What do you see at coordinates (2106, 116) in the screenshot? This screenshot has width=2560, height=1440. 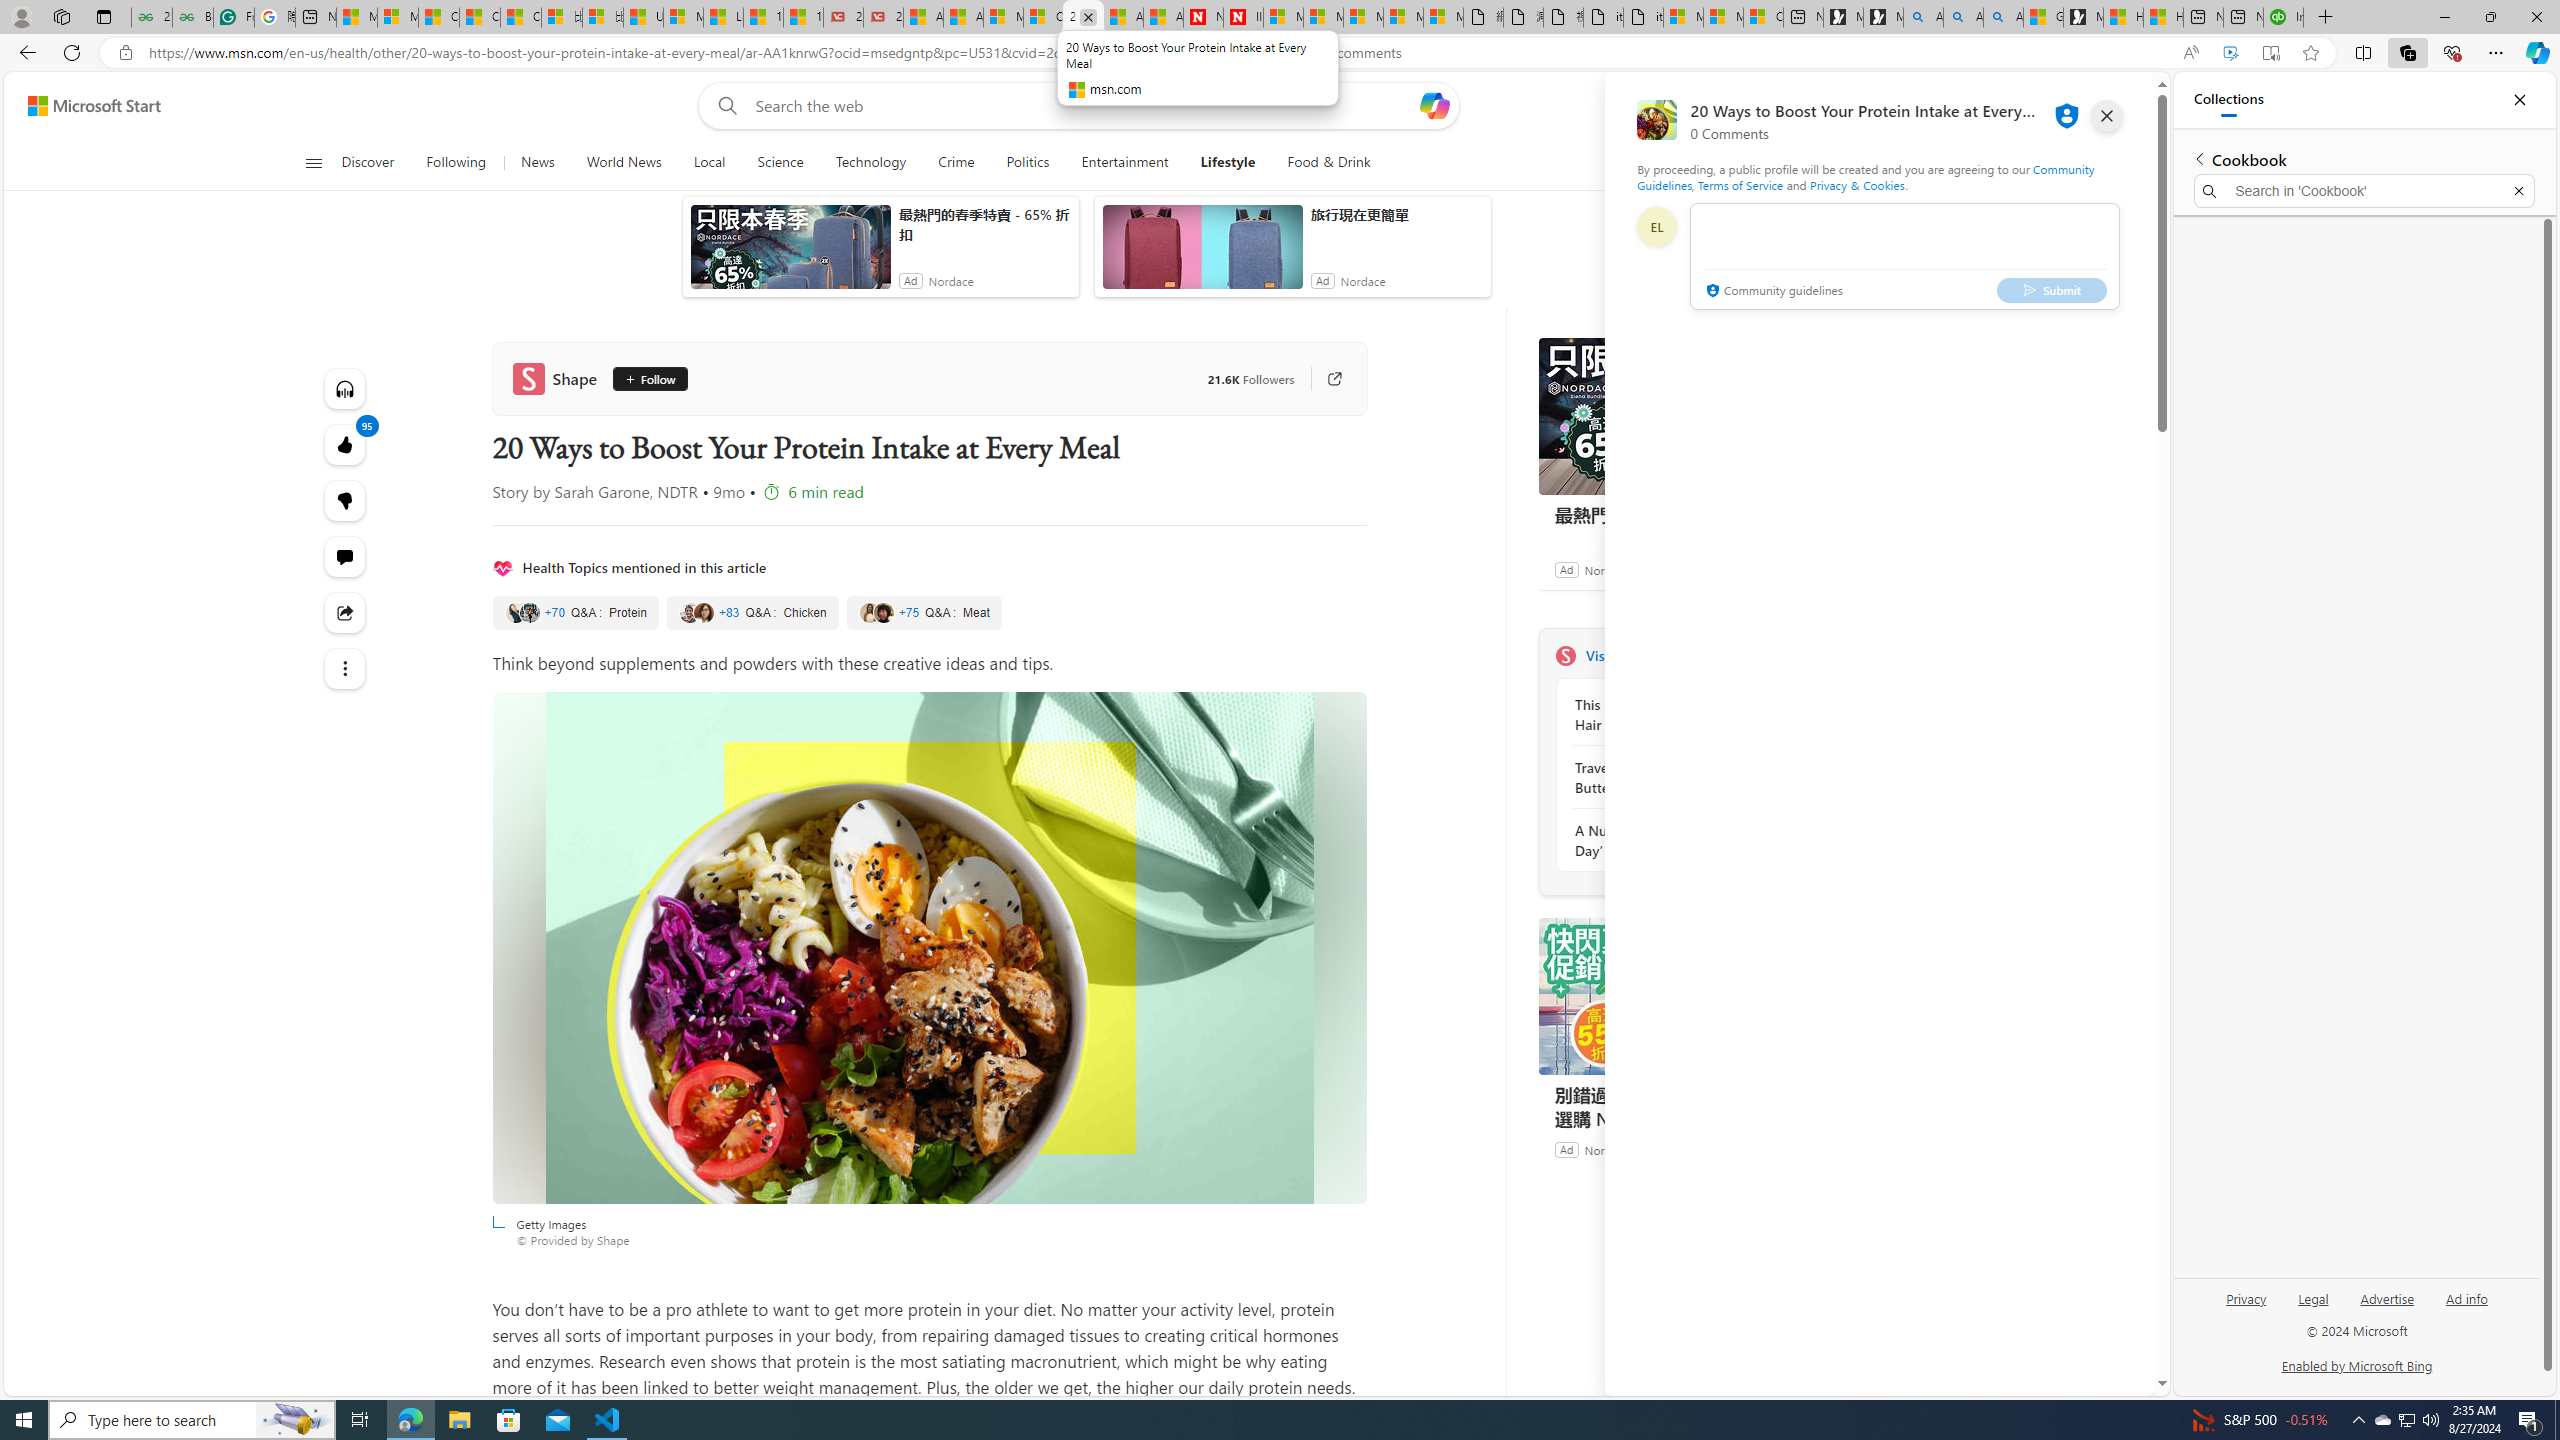 I see `close` at bounding box center [2106, 116].